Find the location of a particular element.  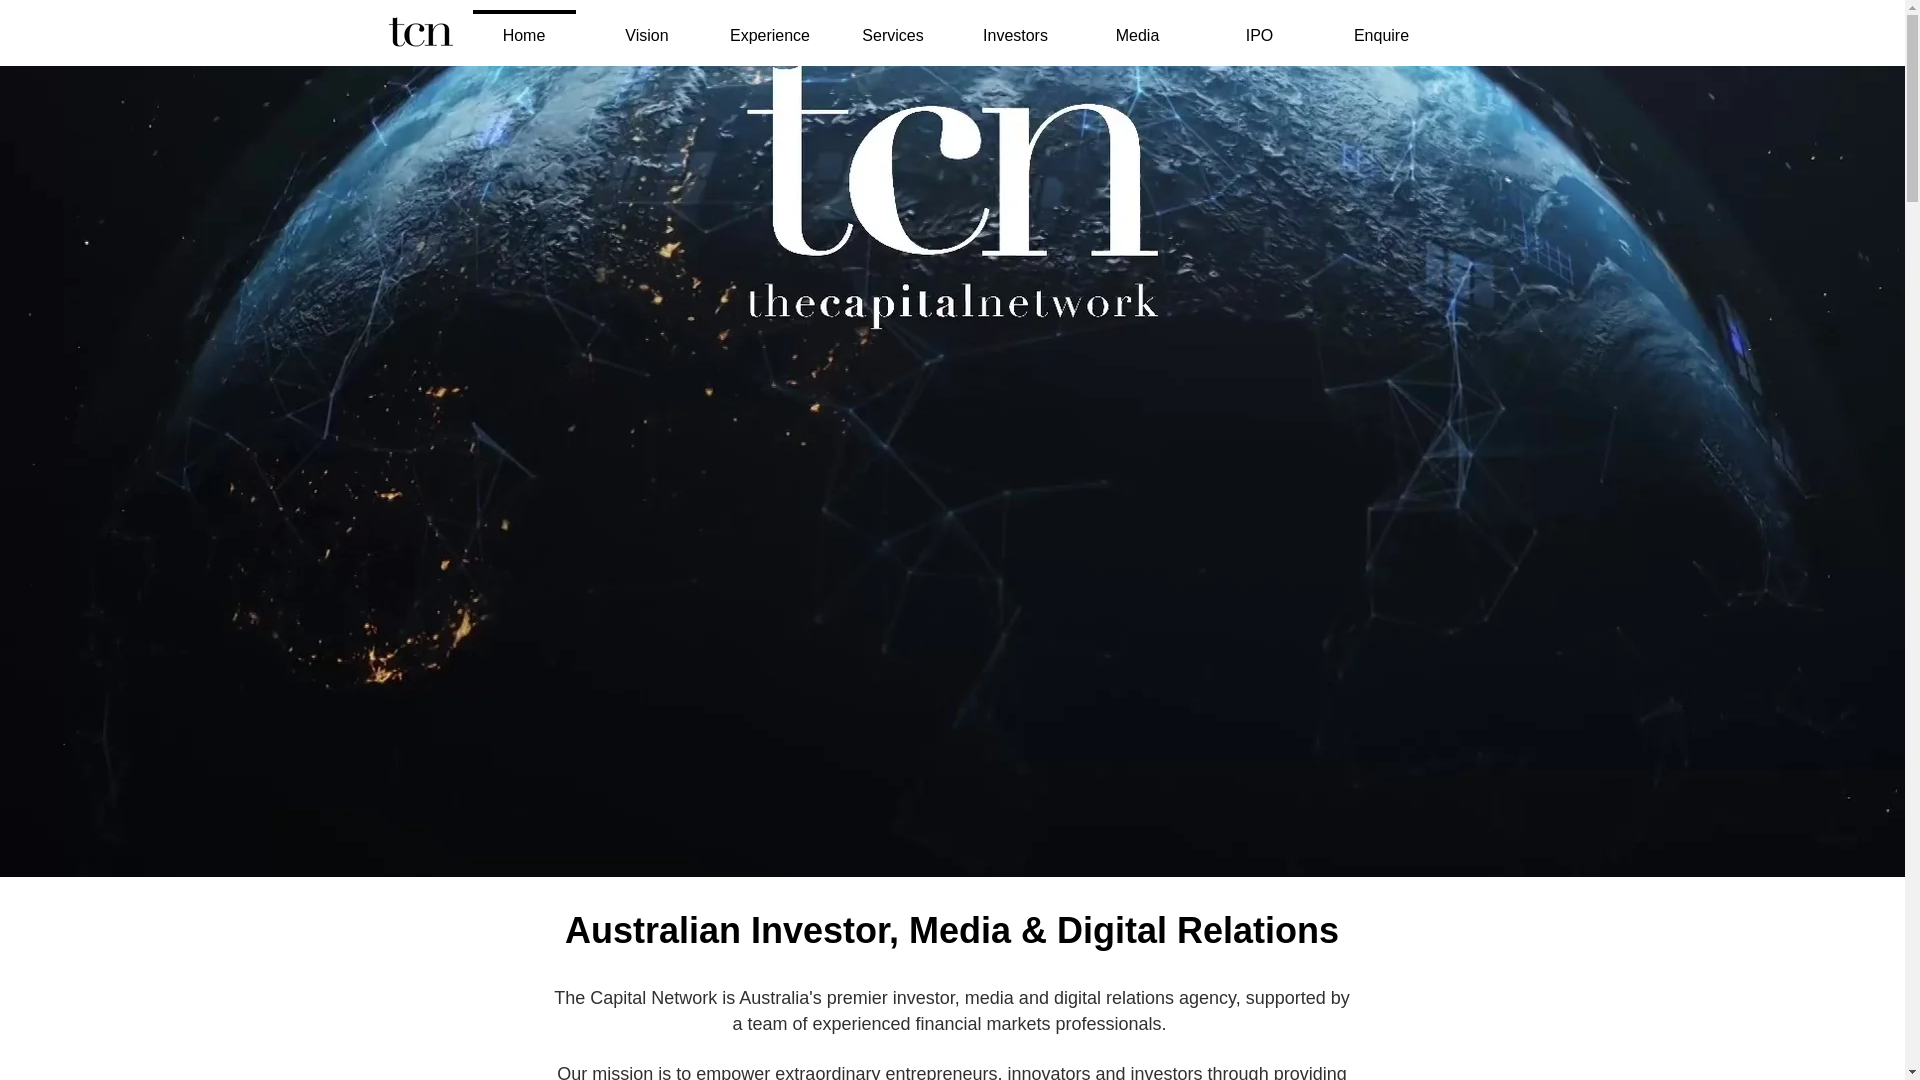

Vision is located at coordinates (646, 26).